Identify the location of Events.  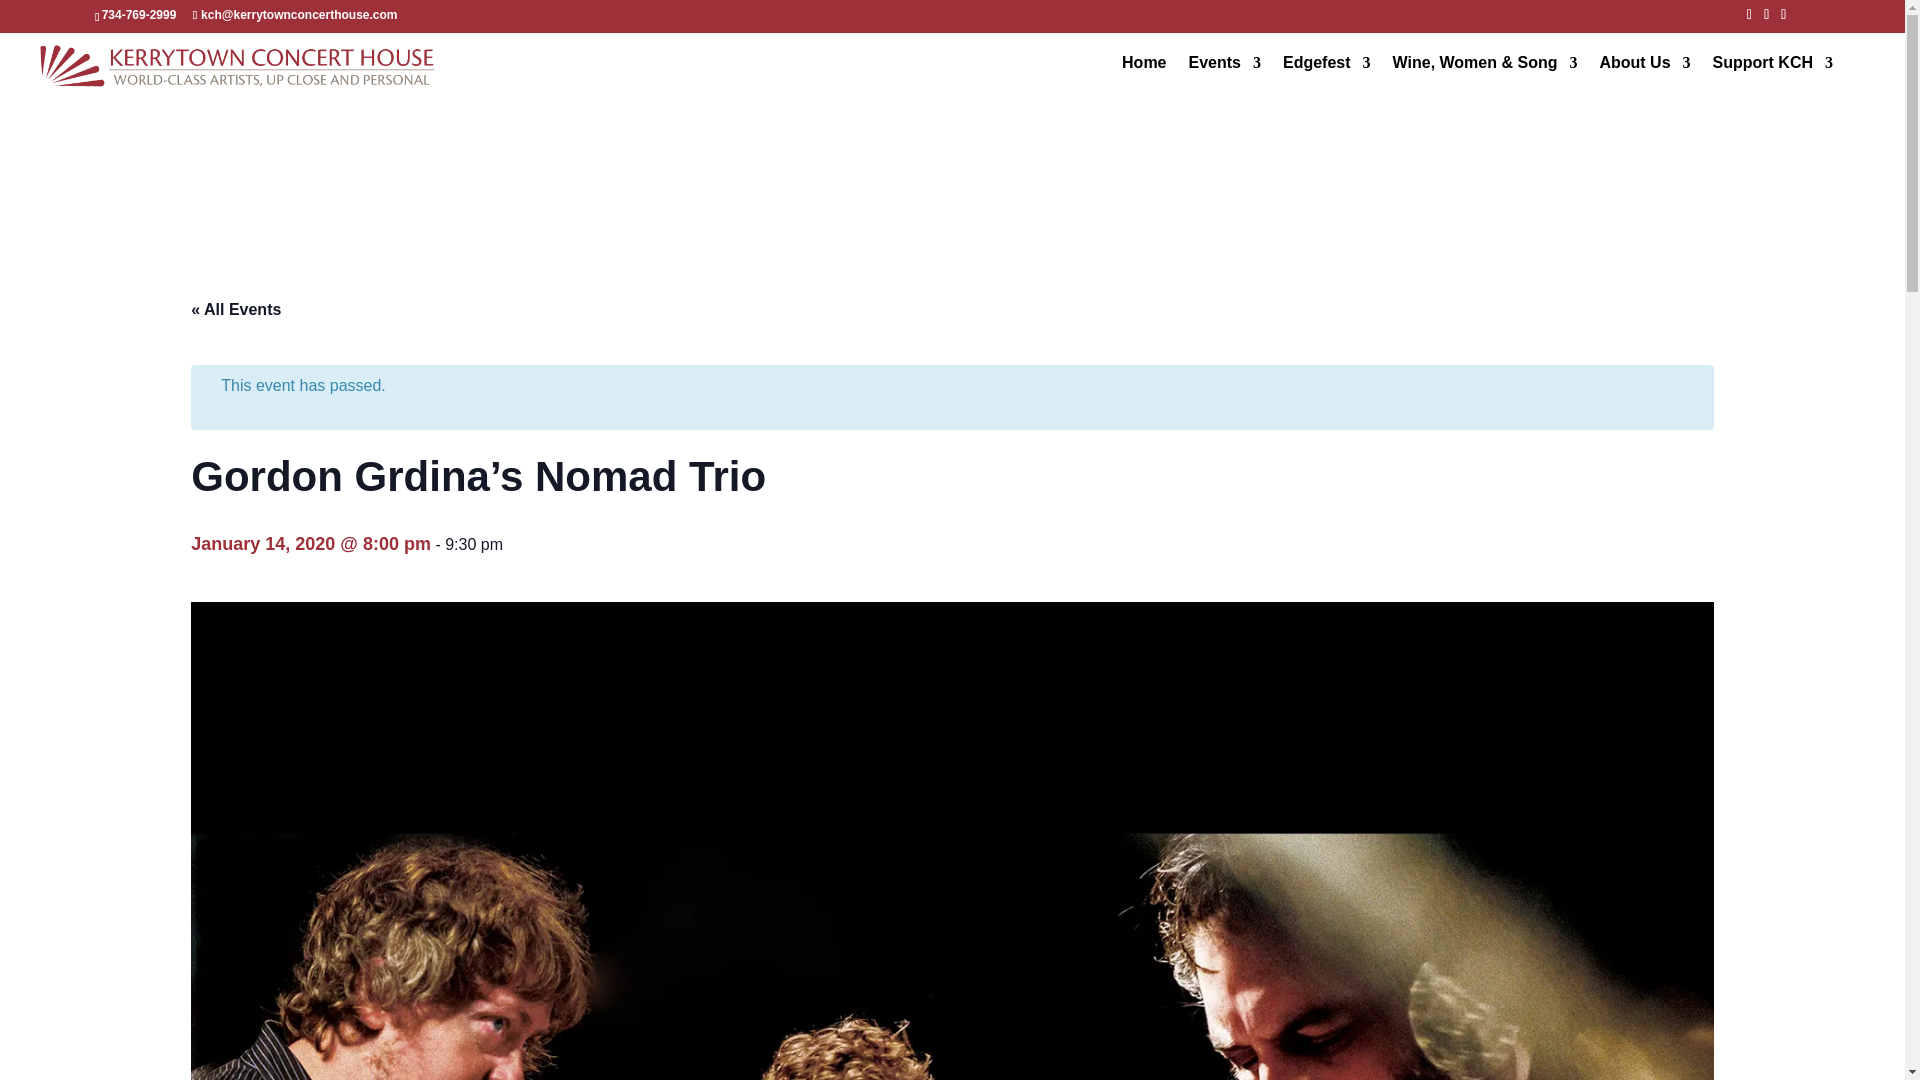
(1224, 76).